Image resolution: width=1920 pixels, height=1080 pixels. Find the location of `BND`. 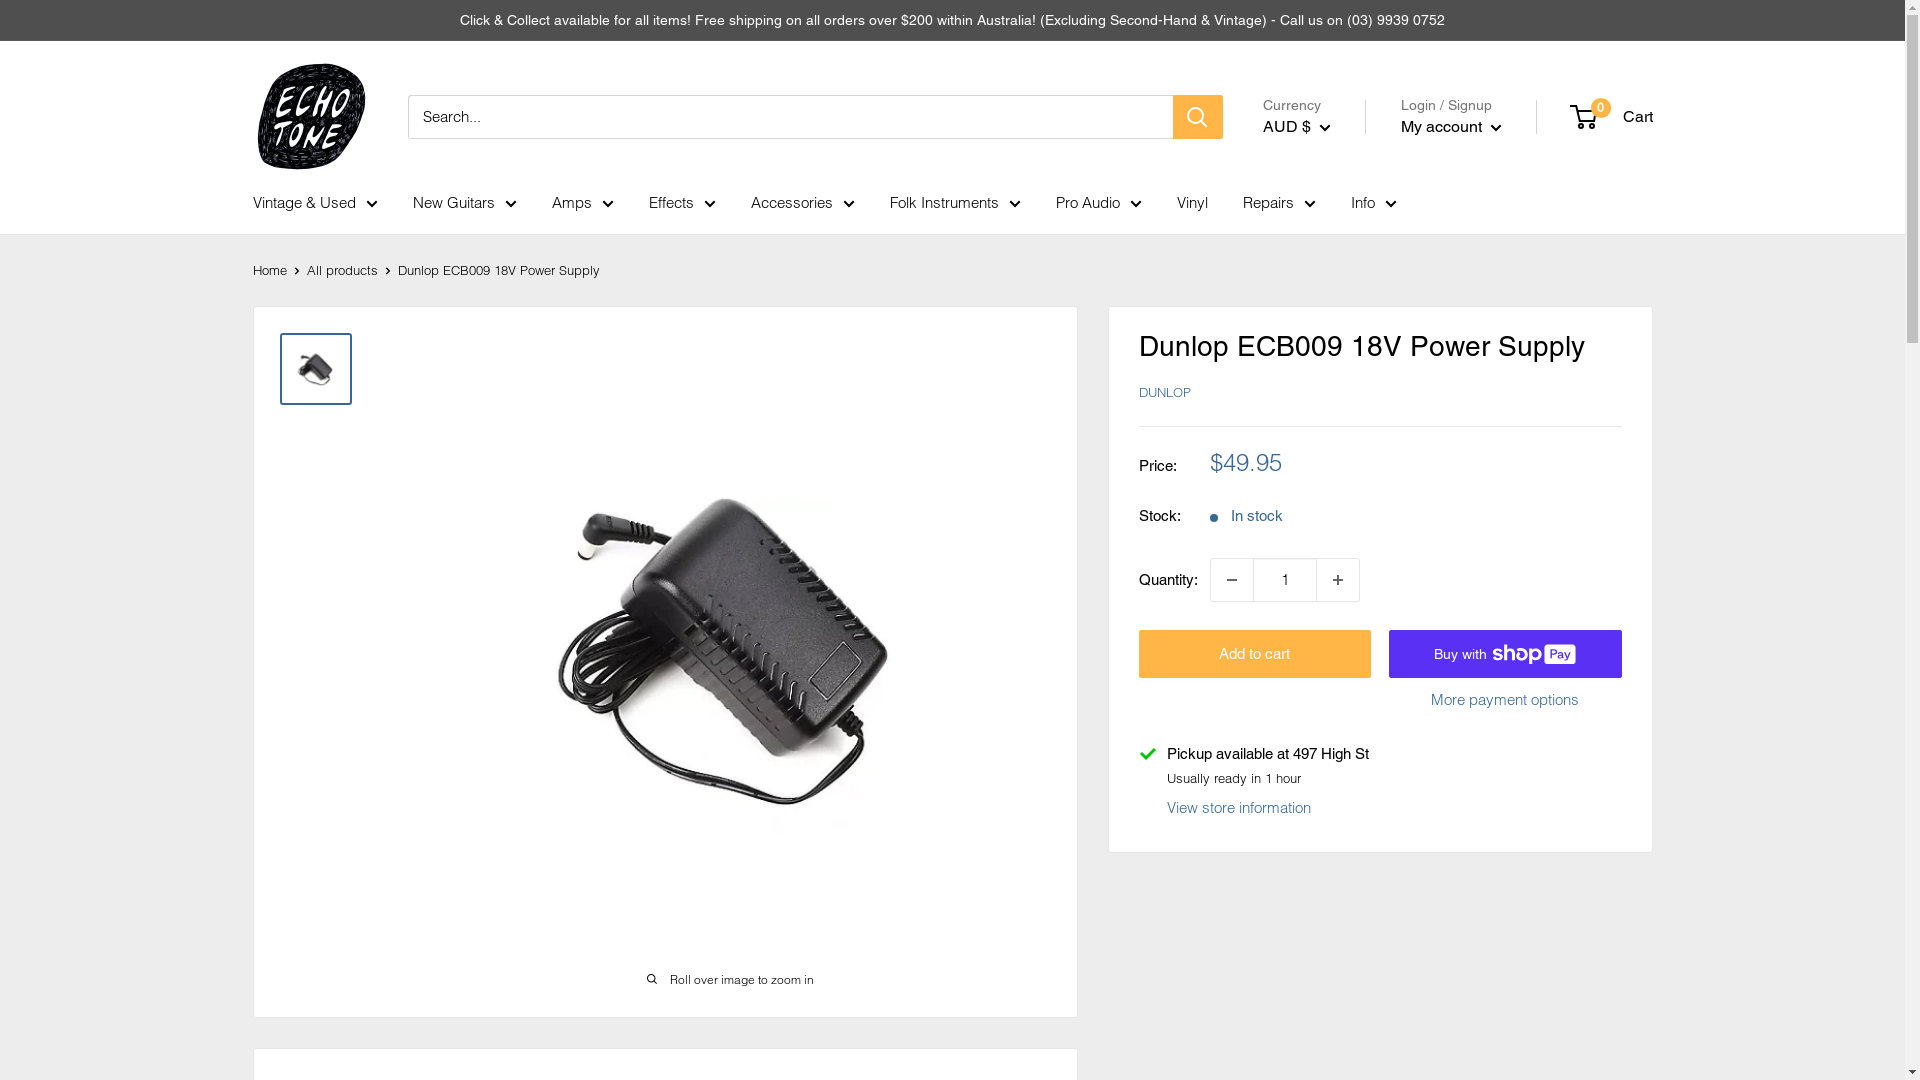

BND is located at coordinates (1325, 724).